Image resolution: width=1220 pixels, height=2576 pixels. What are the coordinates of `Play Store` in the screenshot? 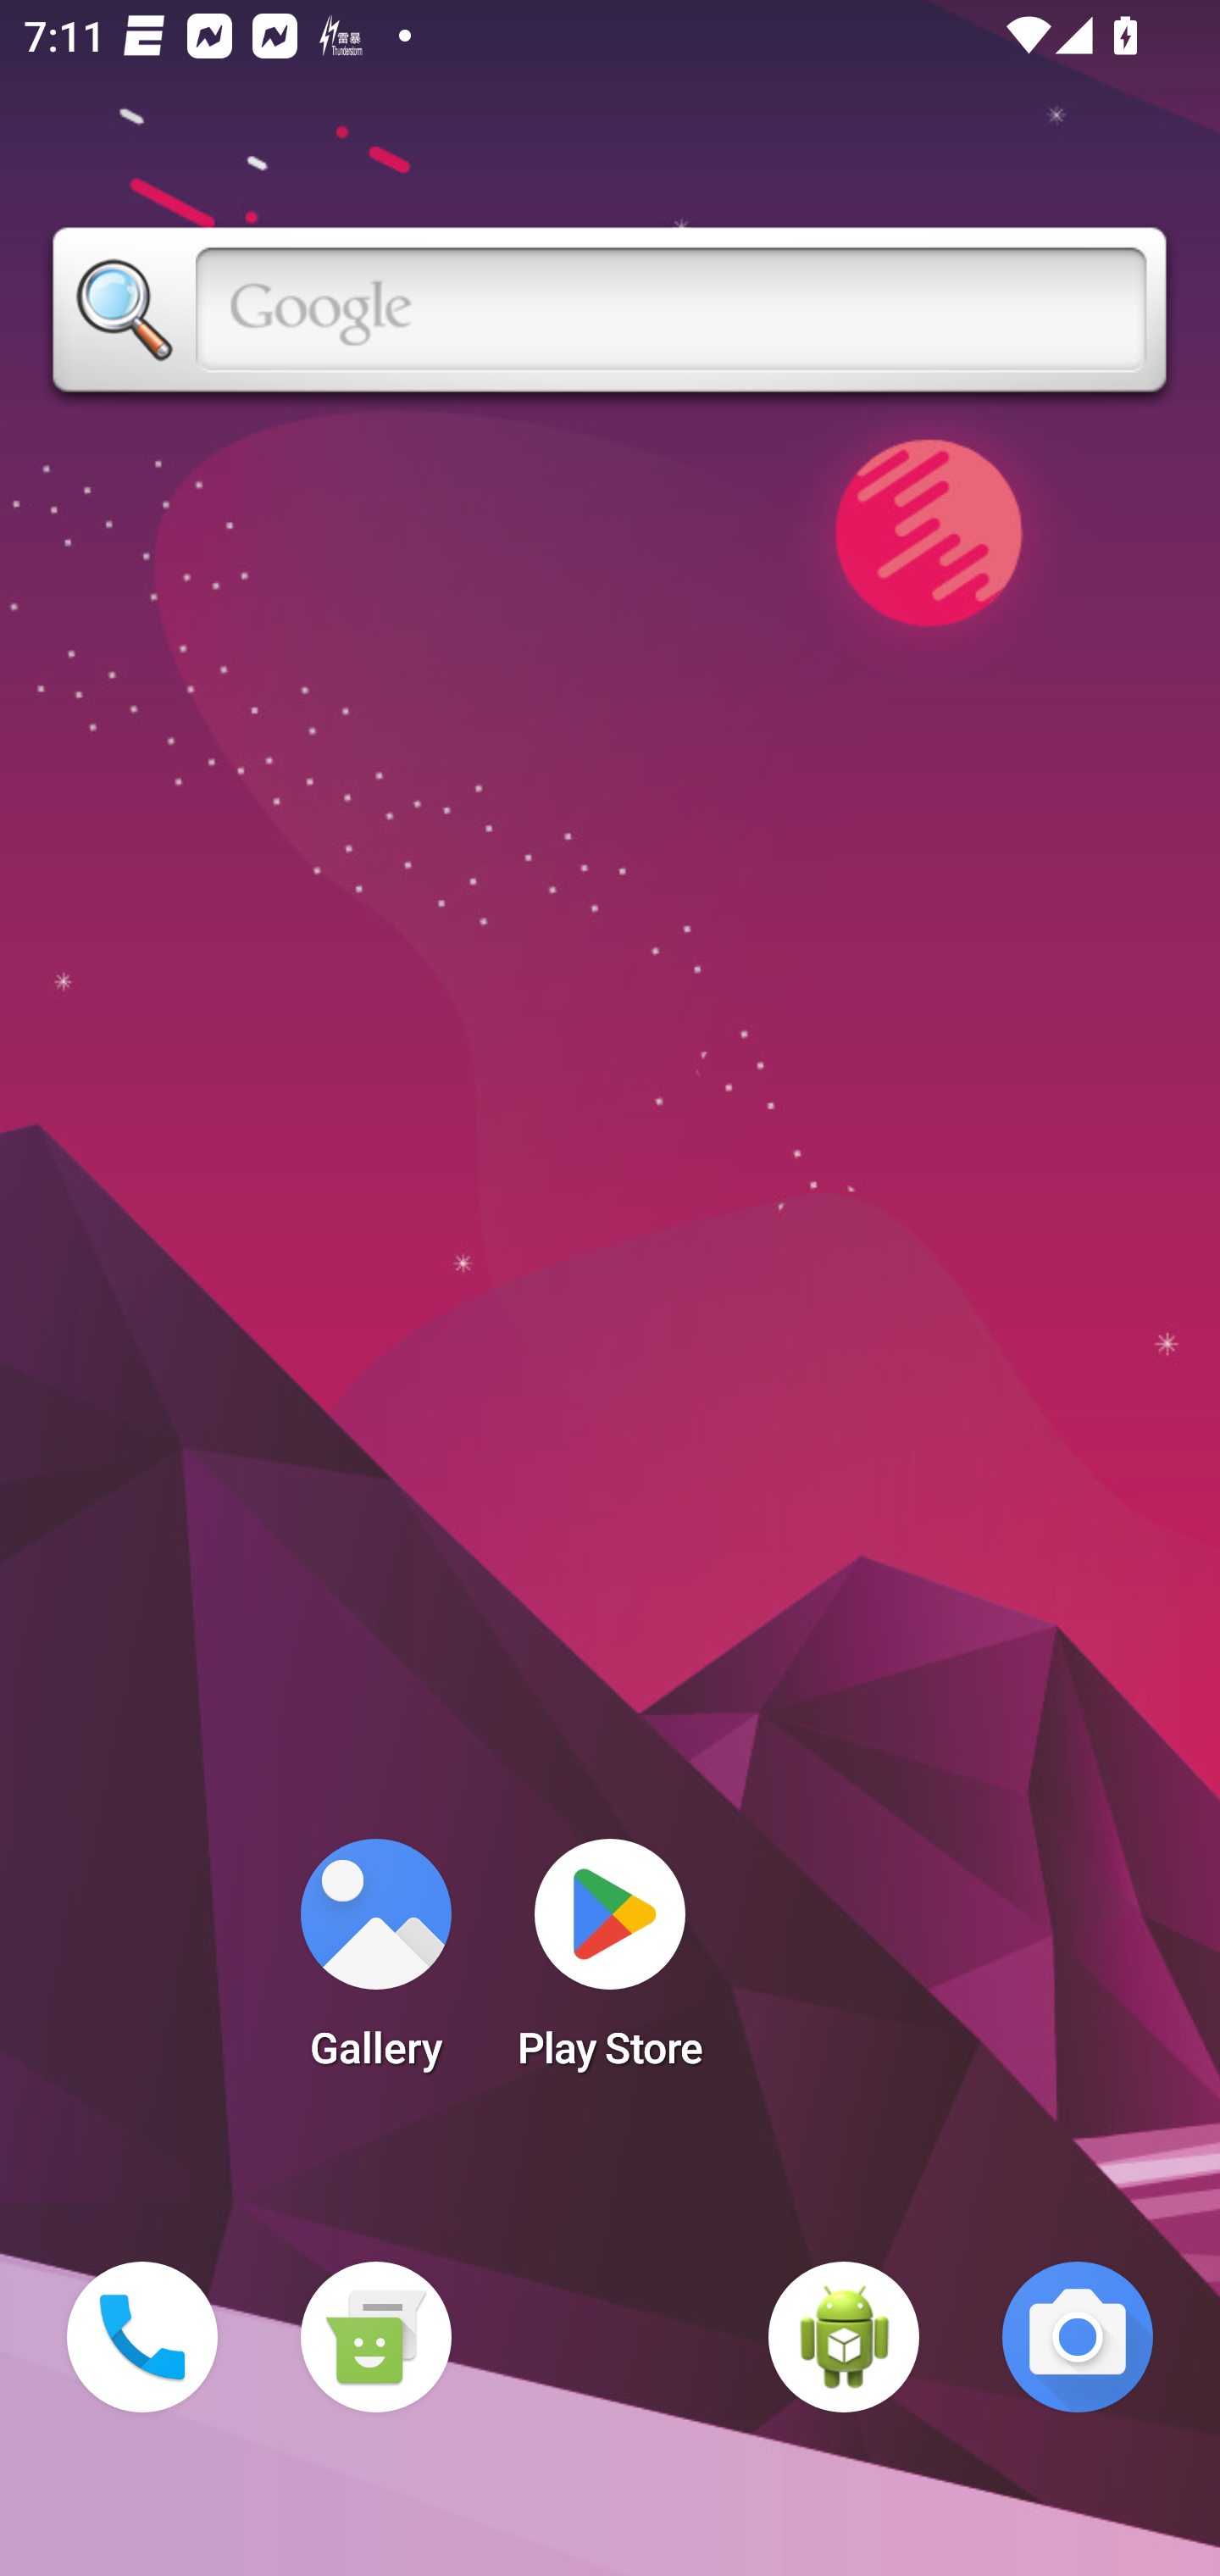 It's located at (610, 1964).